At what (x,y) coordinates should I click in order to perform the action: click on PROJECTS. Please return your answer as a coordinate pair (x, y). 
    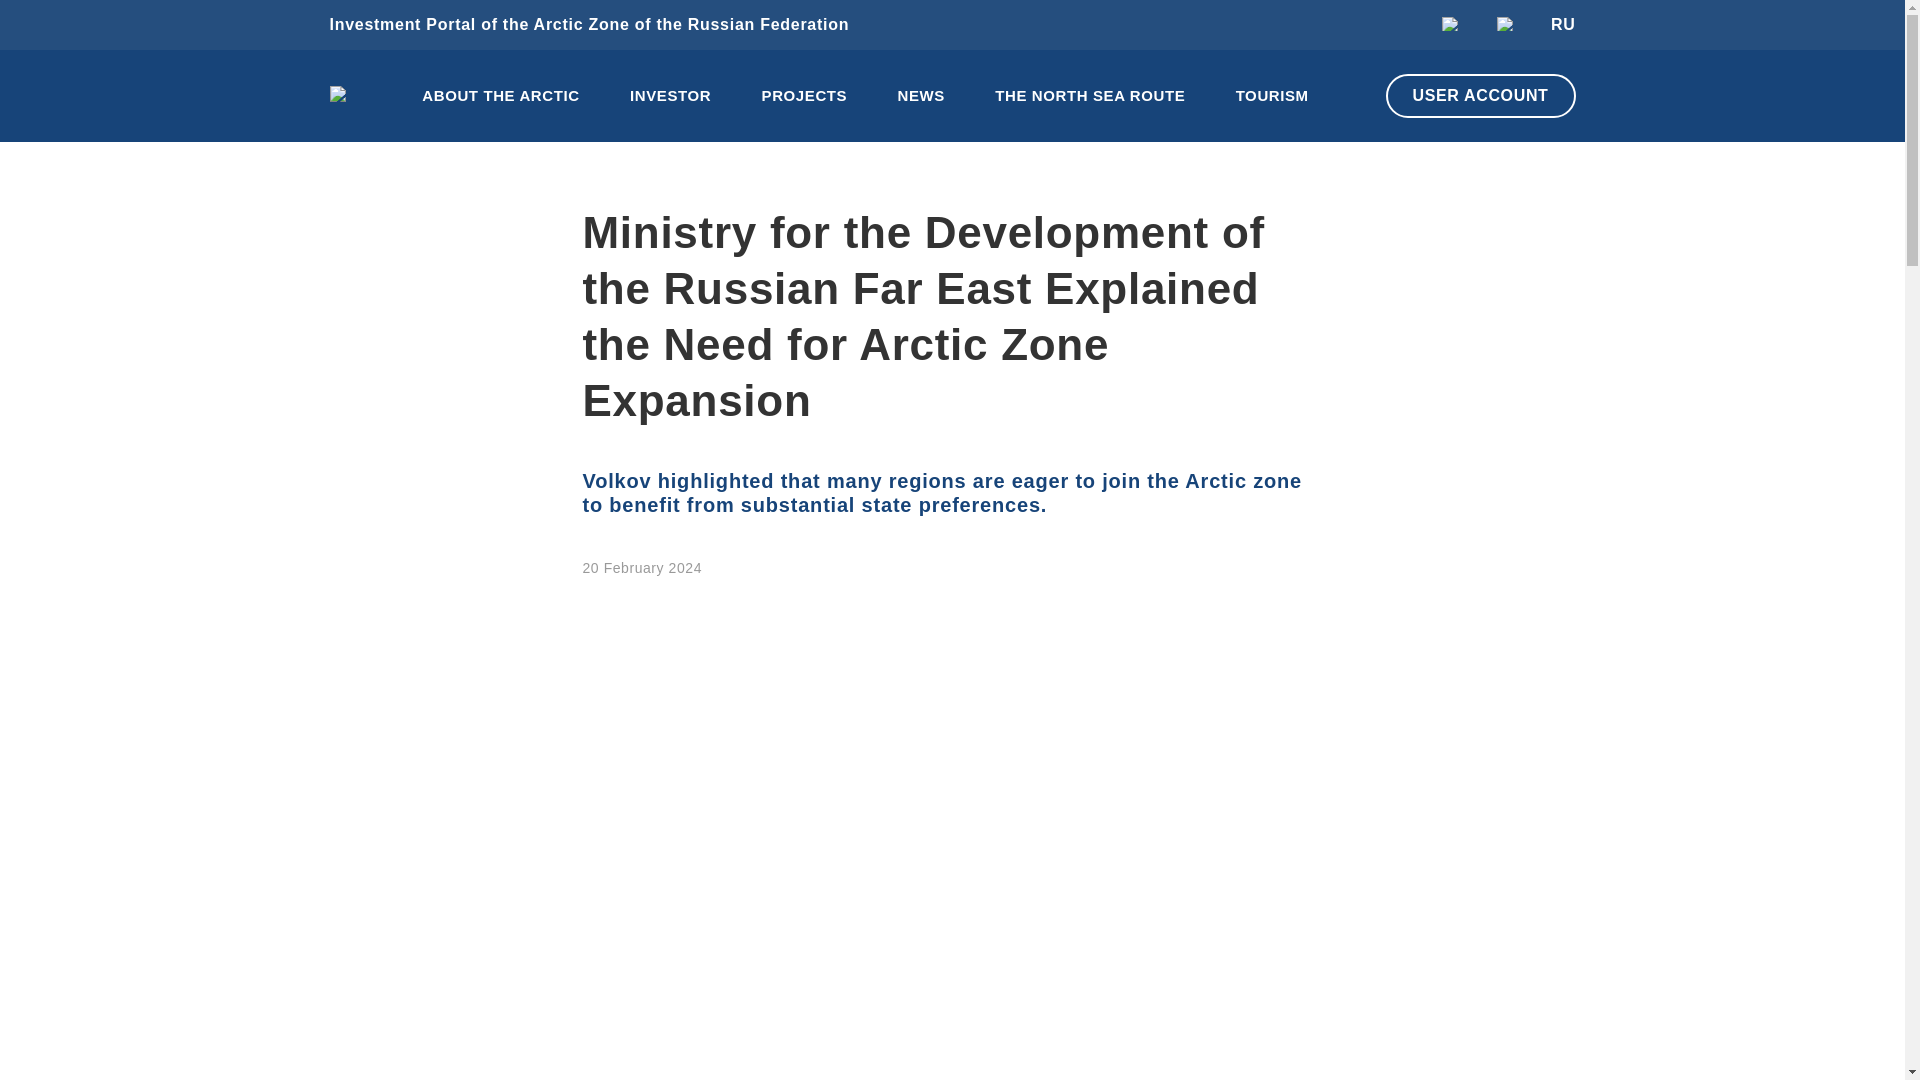
    Looking at the image, I should click on (805, 96).